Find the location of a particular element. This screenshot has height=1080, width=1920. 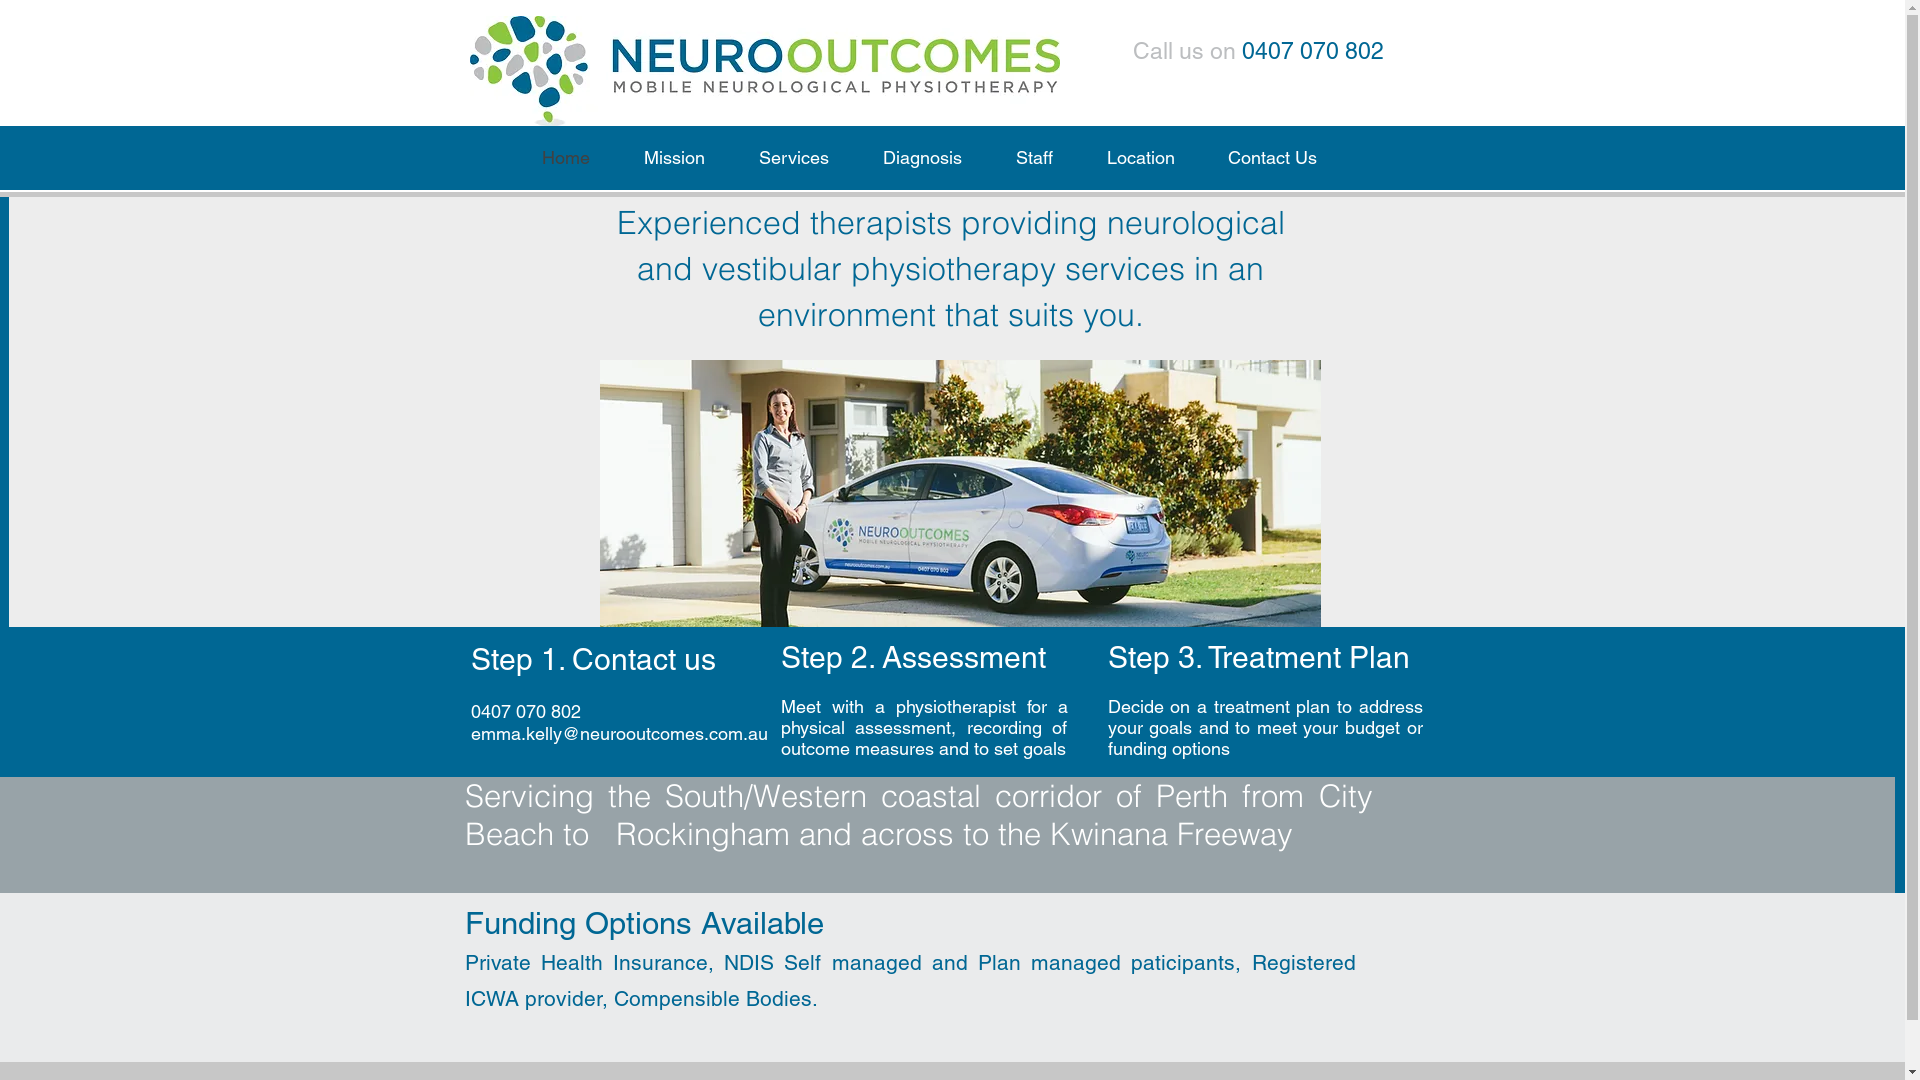

Services is located at coordinates (794, 158).